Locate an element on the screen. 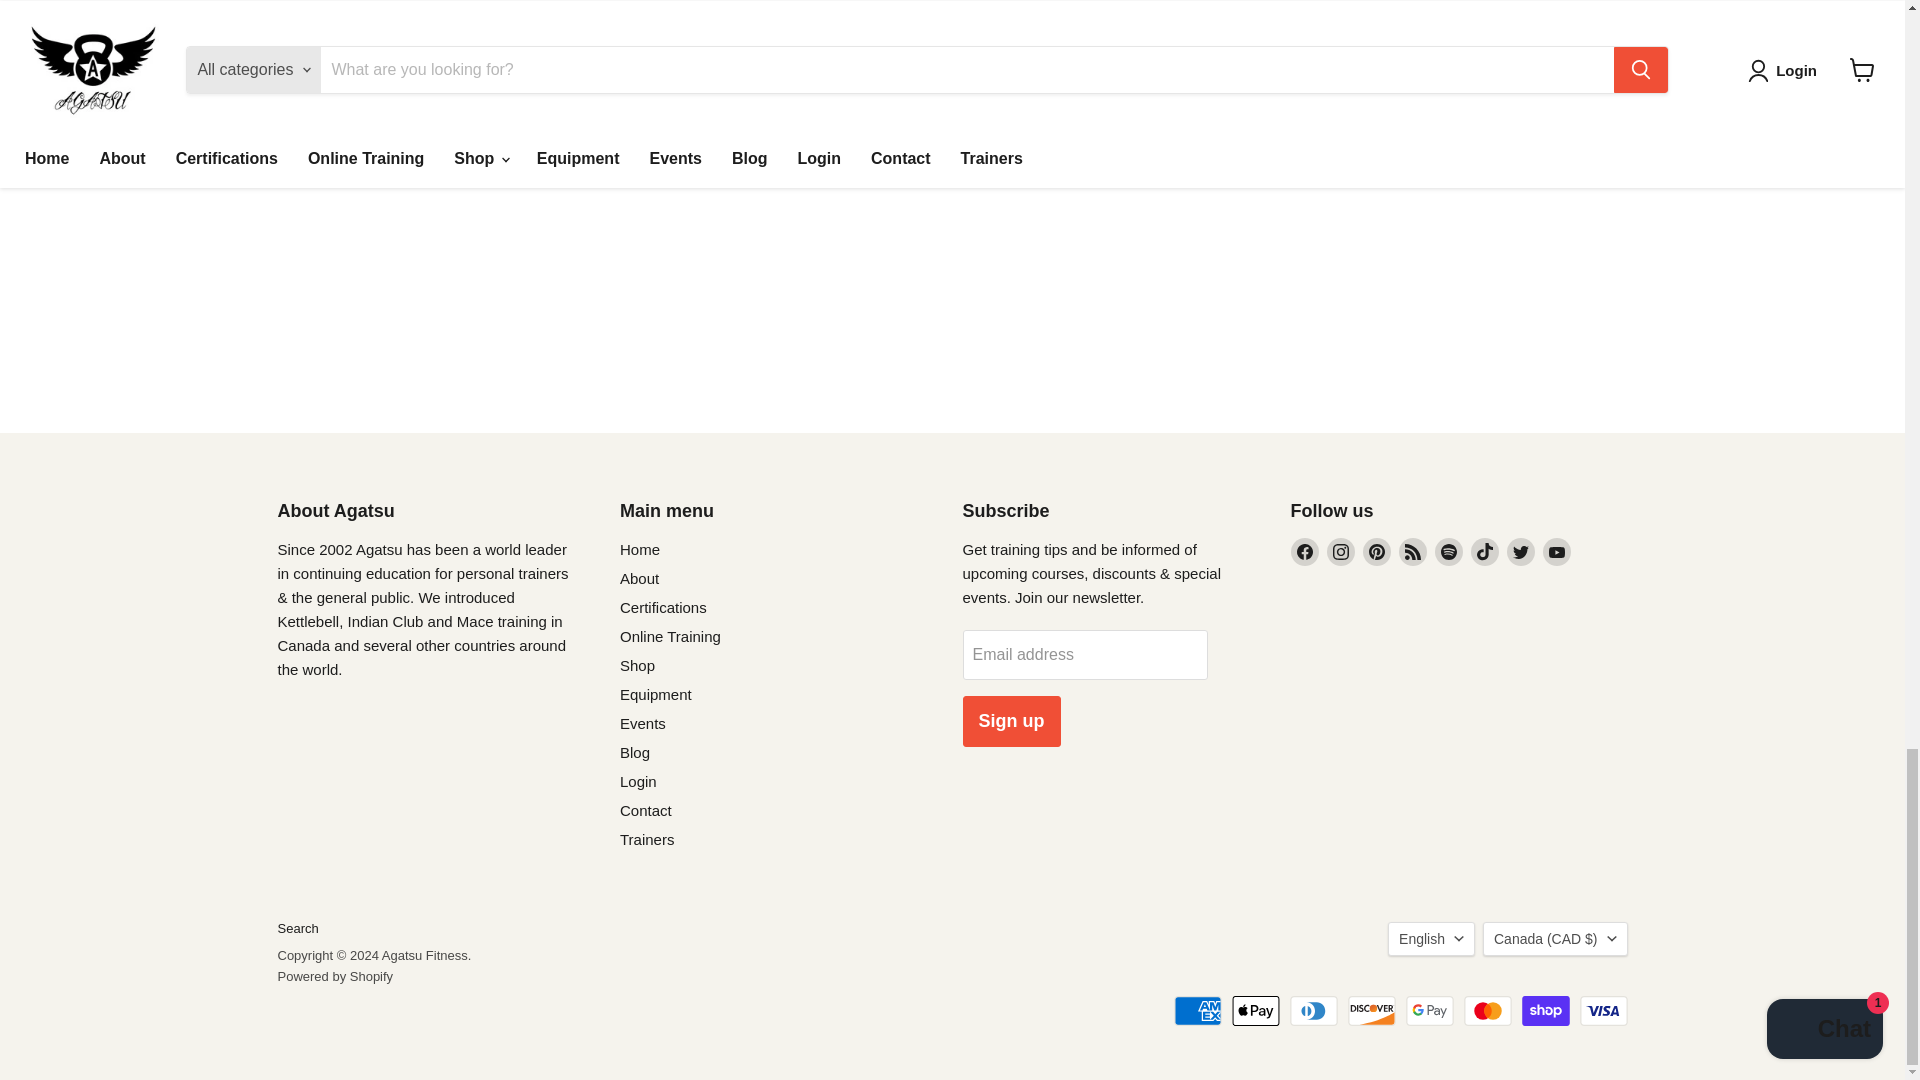 Image resolution: width=1920 pixels, height=1080 pixels. RSS is located at coordinates (1412, 551).